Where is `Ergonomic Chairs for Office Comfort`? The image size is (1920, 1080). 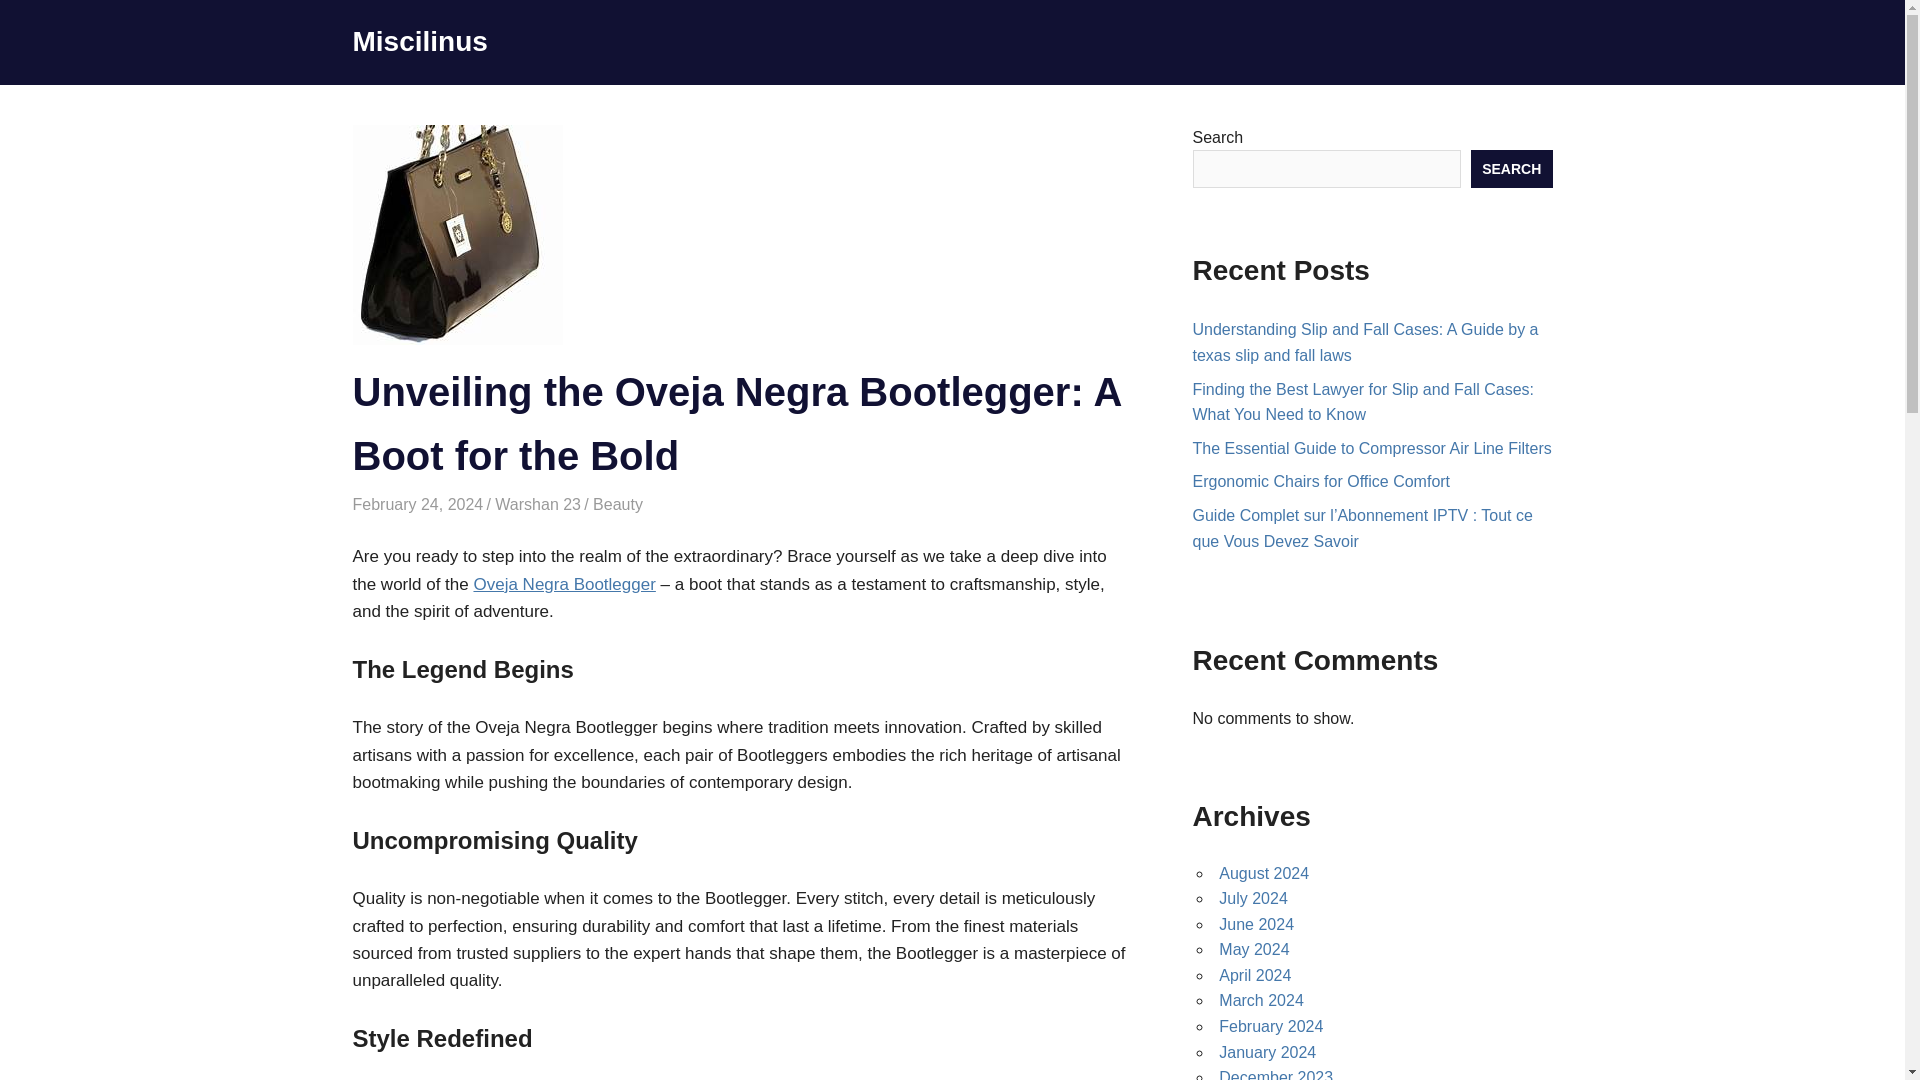
Ergonomic Chairs for Office Comfort is located at coordinates (1320, 482).